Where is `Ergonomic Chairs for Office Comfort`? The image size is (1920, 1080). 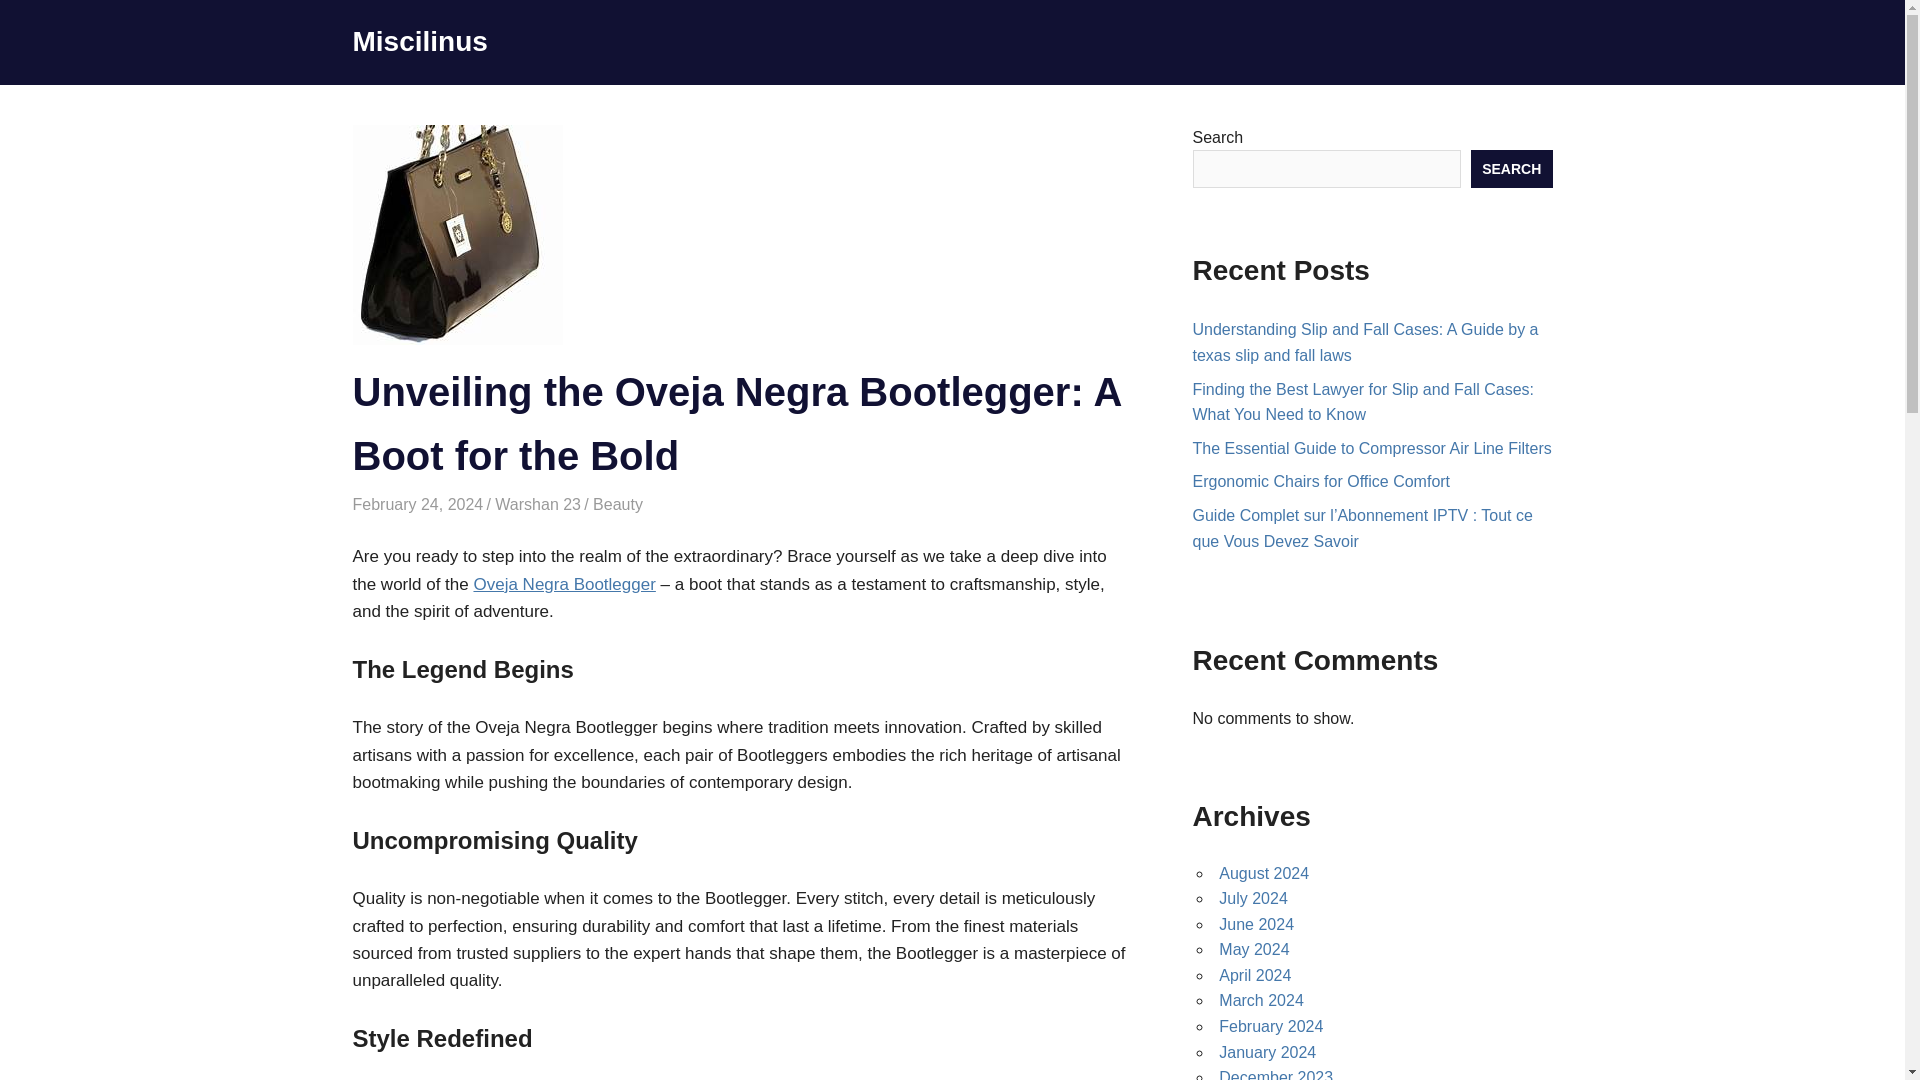
Ergonomic Chairs for Office Comfort is located at coordinates (1320, 482).